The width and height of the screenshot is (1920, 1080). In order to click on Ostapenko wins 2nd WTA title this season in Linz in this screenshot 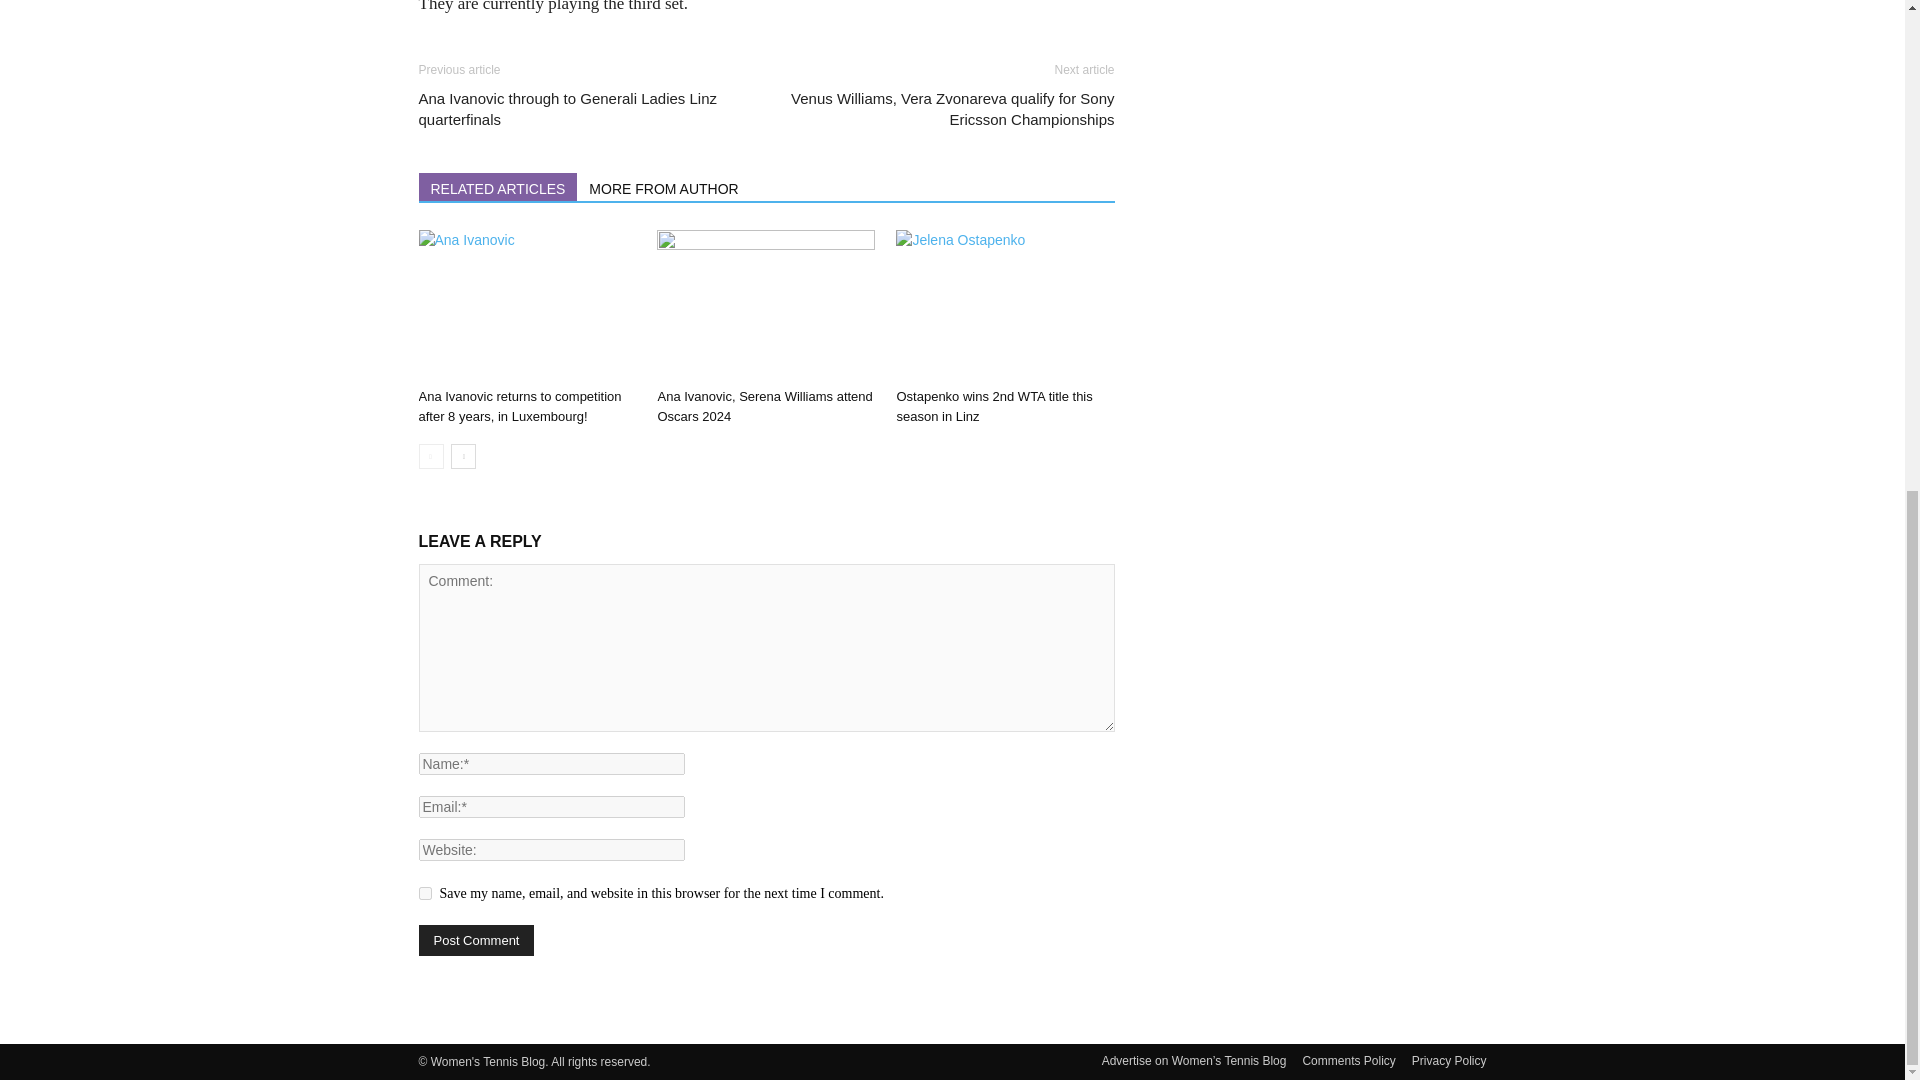, I will do `click(994, 406)`.